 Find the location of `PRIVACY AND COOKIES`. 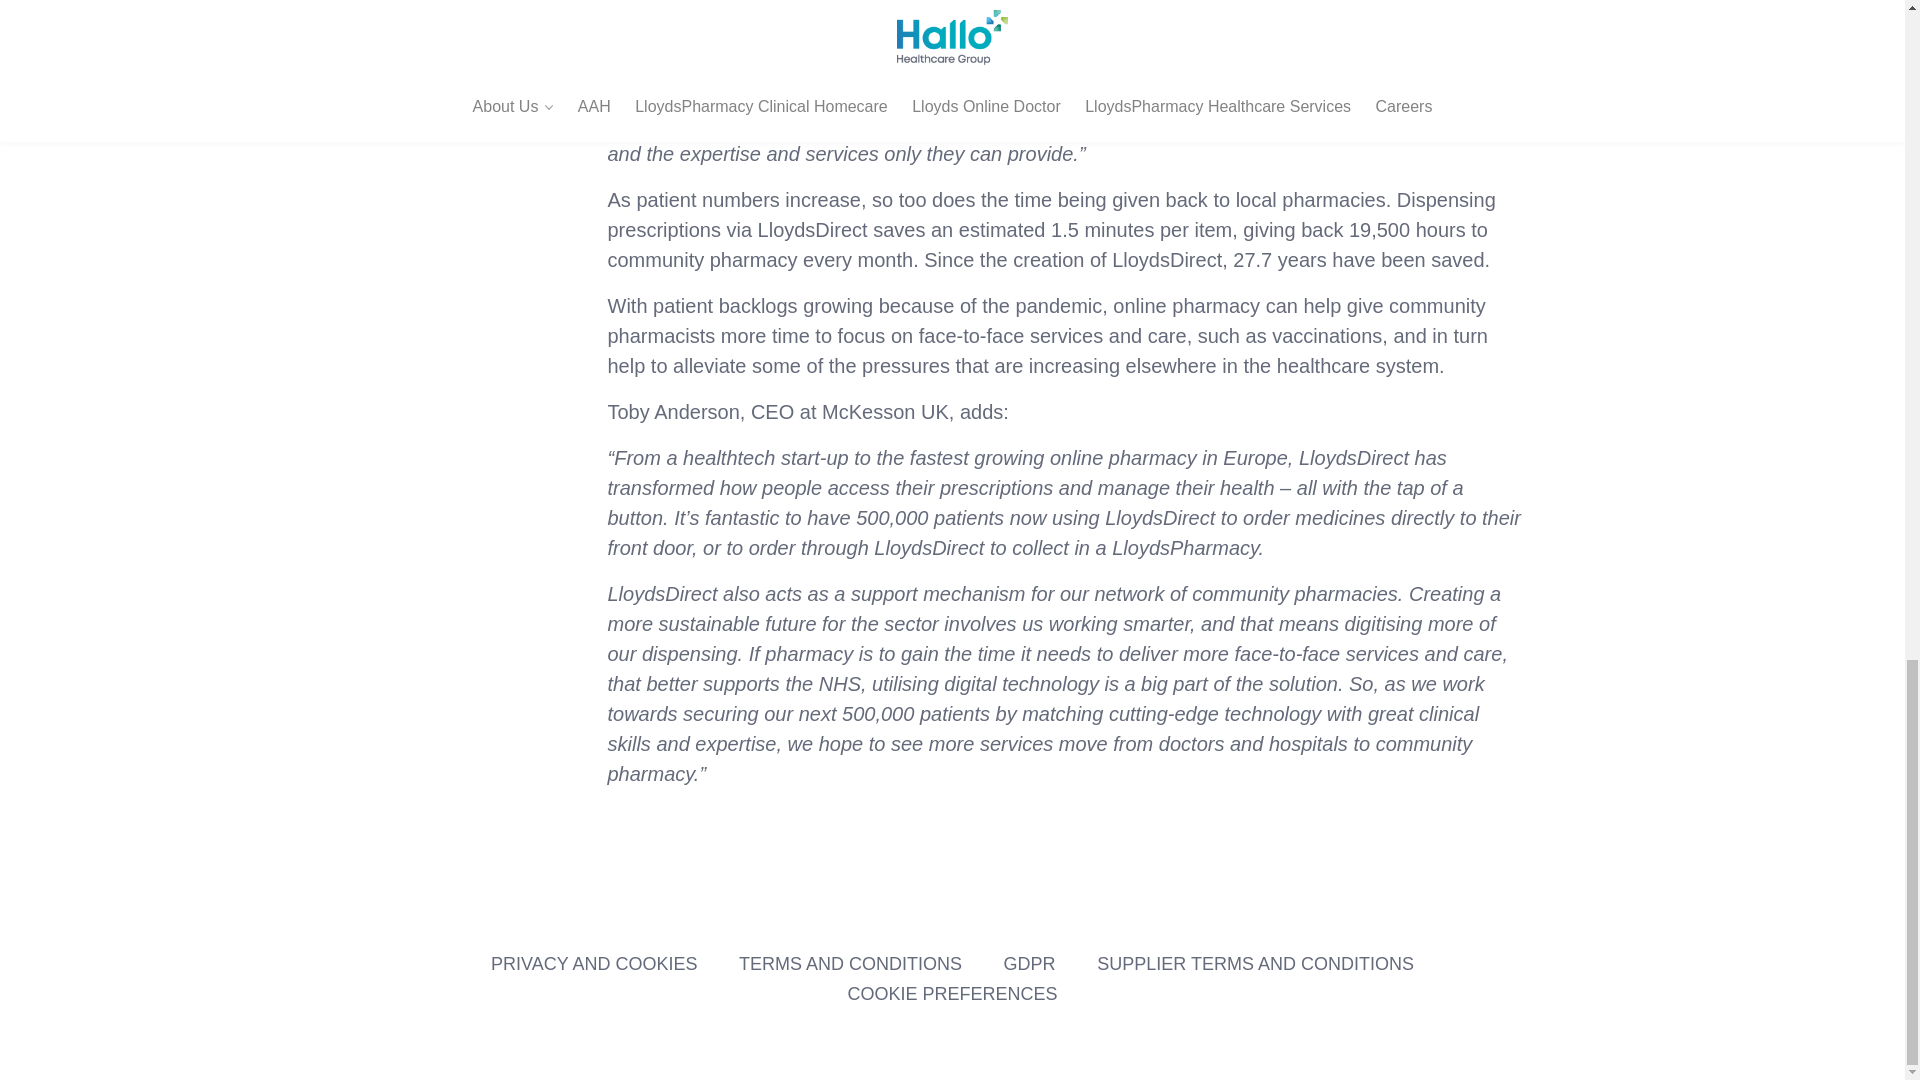

PRIVACY AND COOKIES is located at coordinates (594, 964).